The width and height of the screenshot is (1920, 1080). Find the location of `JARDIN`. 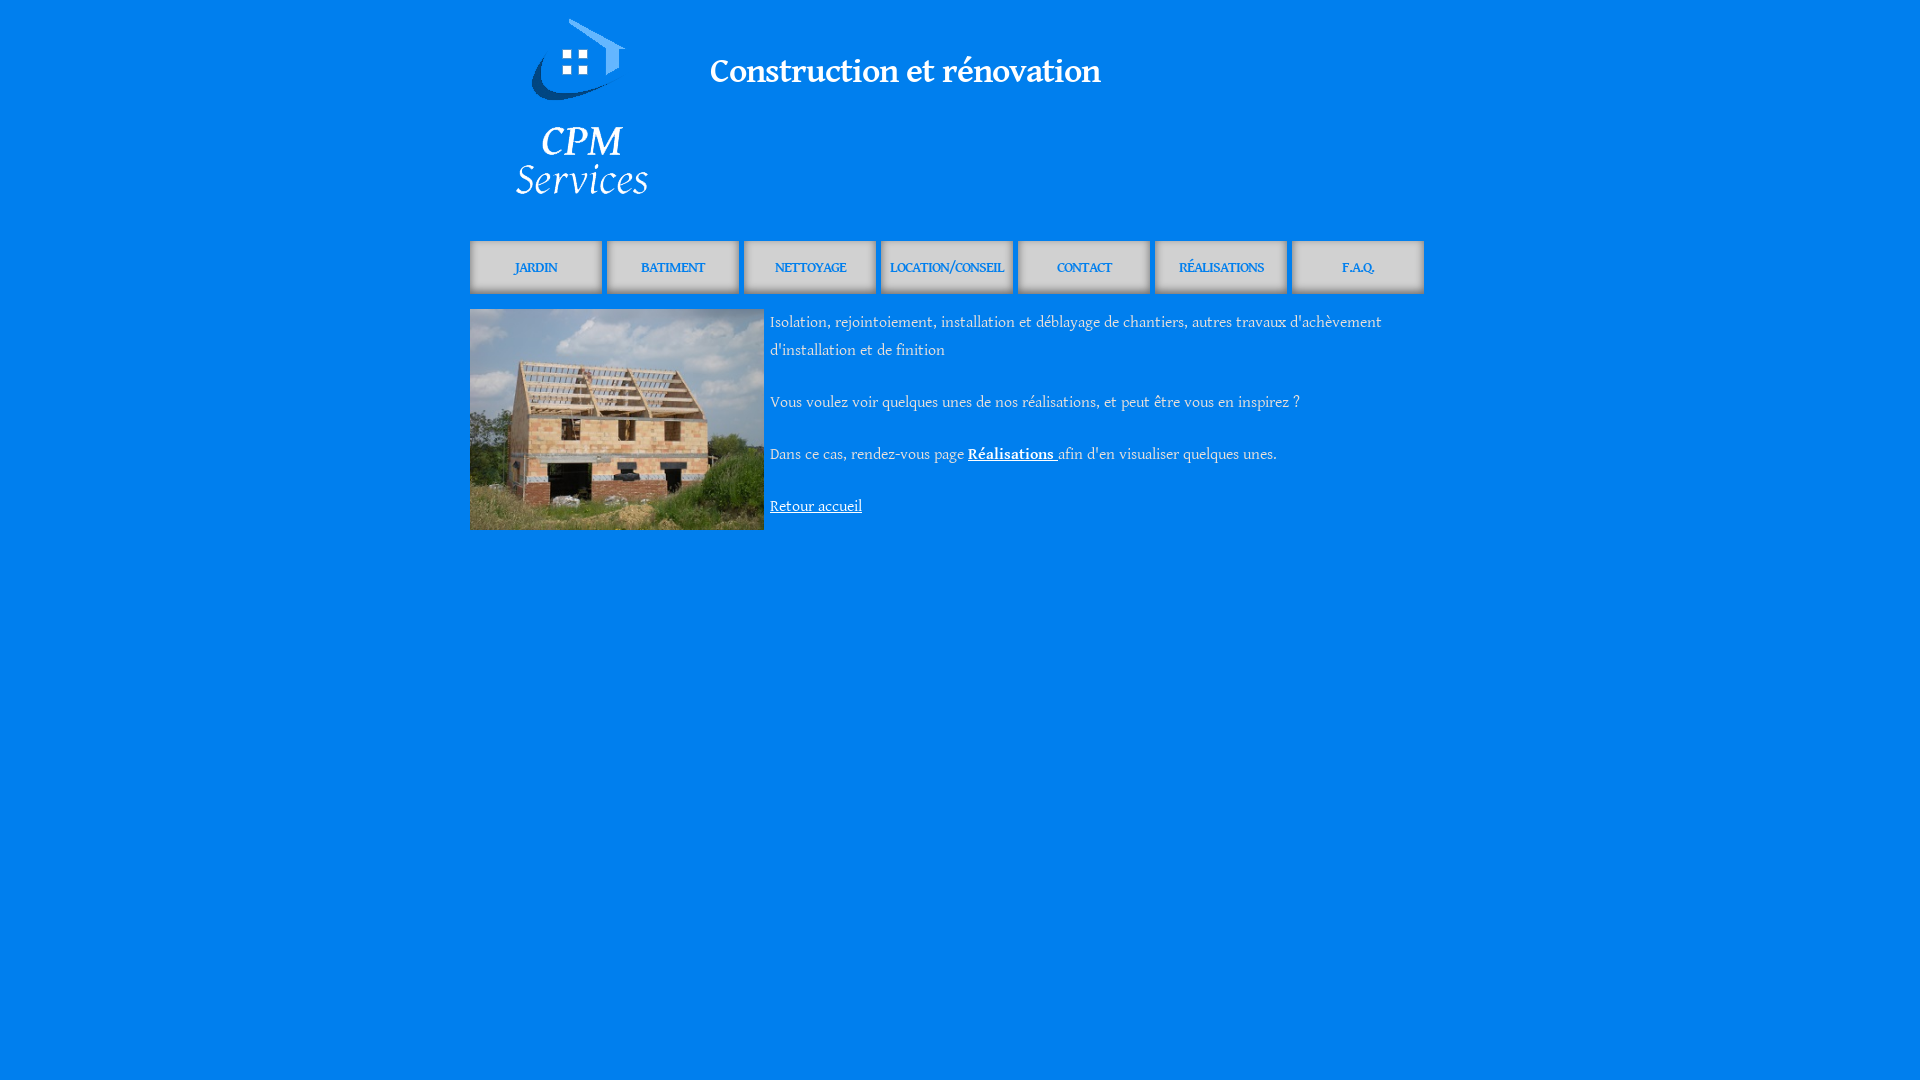

JARDIN is located at coordinates (536, 268).